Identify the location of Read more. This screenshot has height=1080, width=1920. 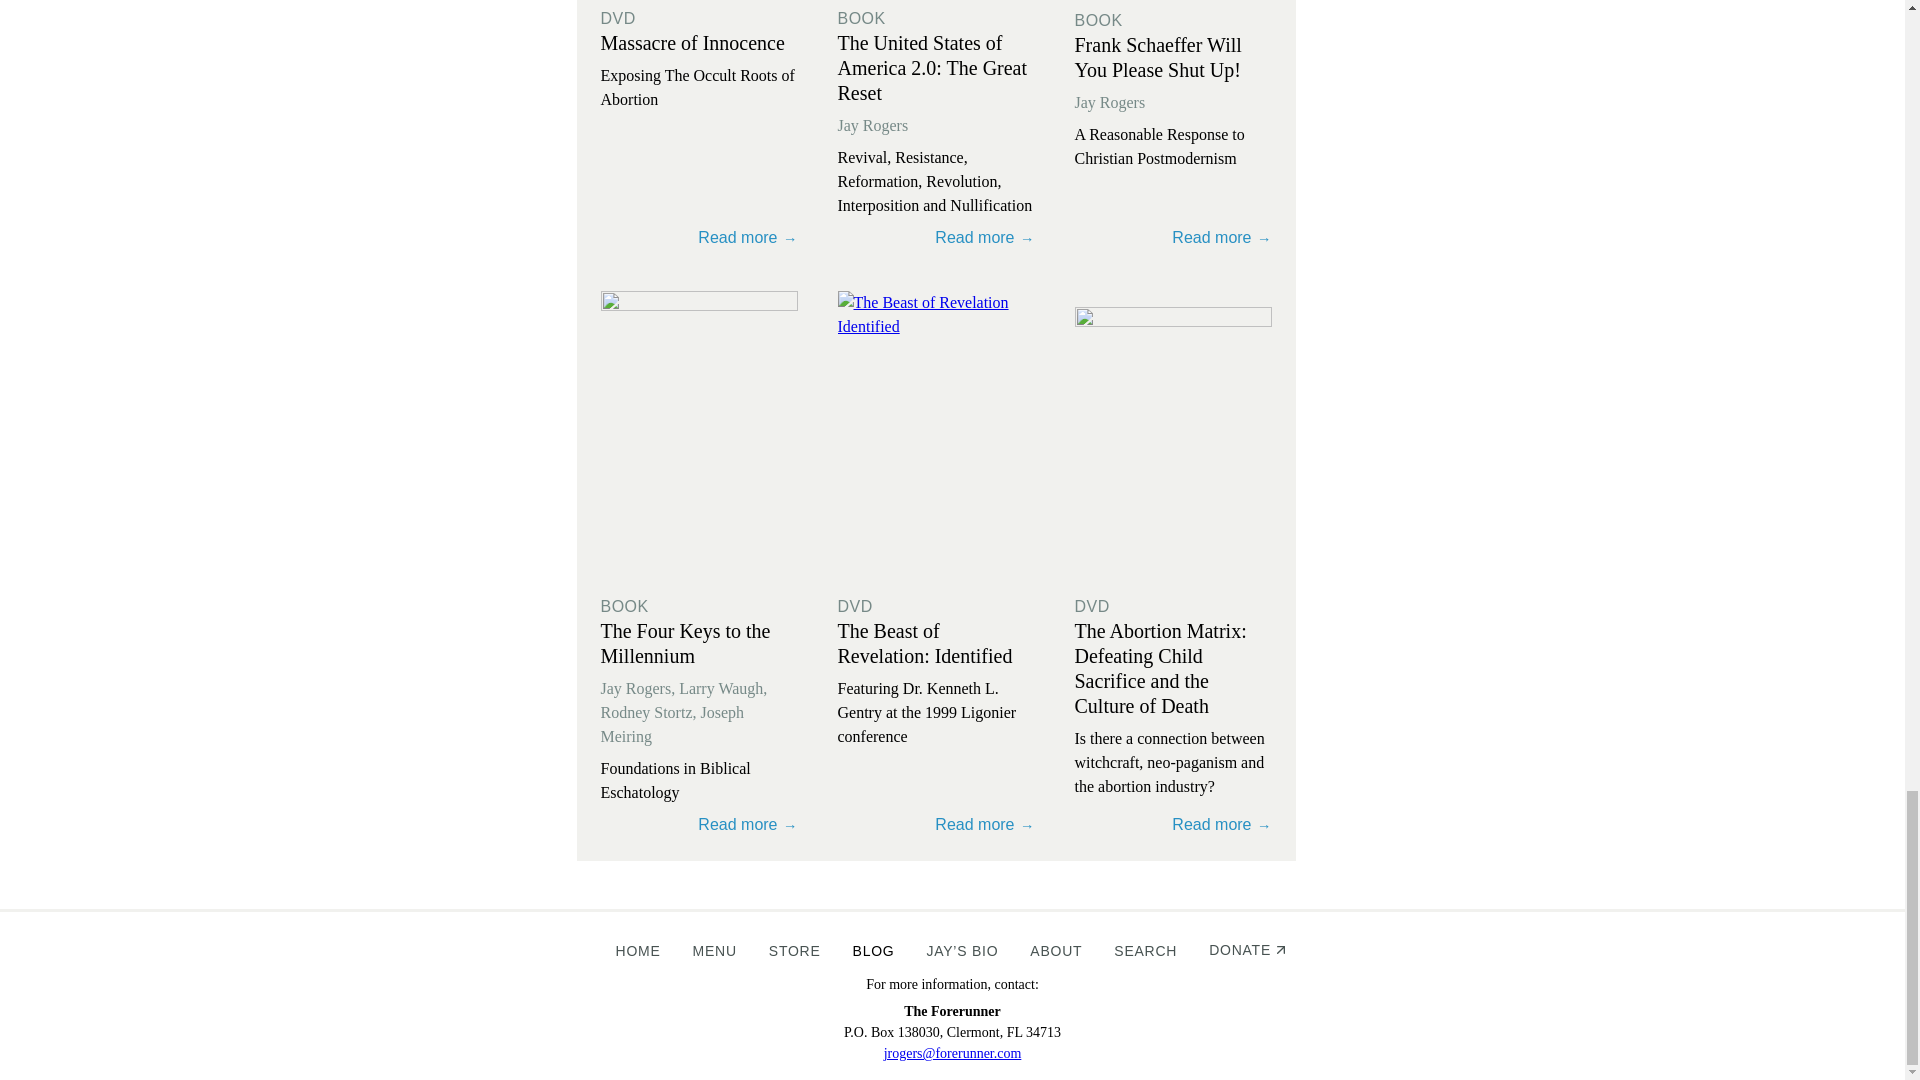
(936, 821).